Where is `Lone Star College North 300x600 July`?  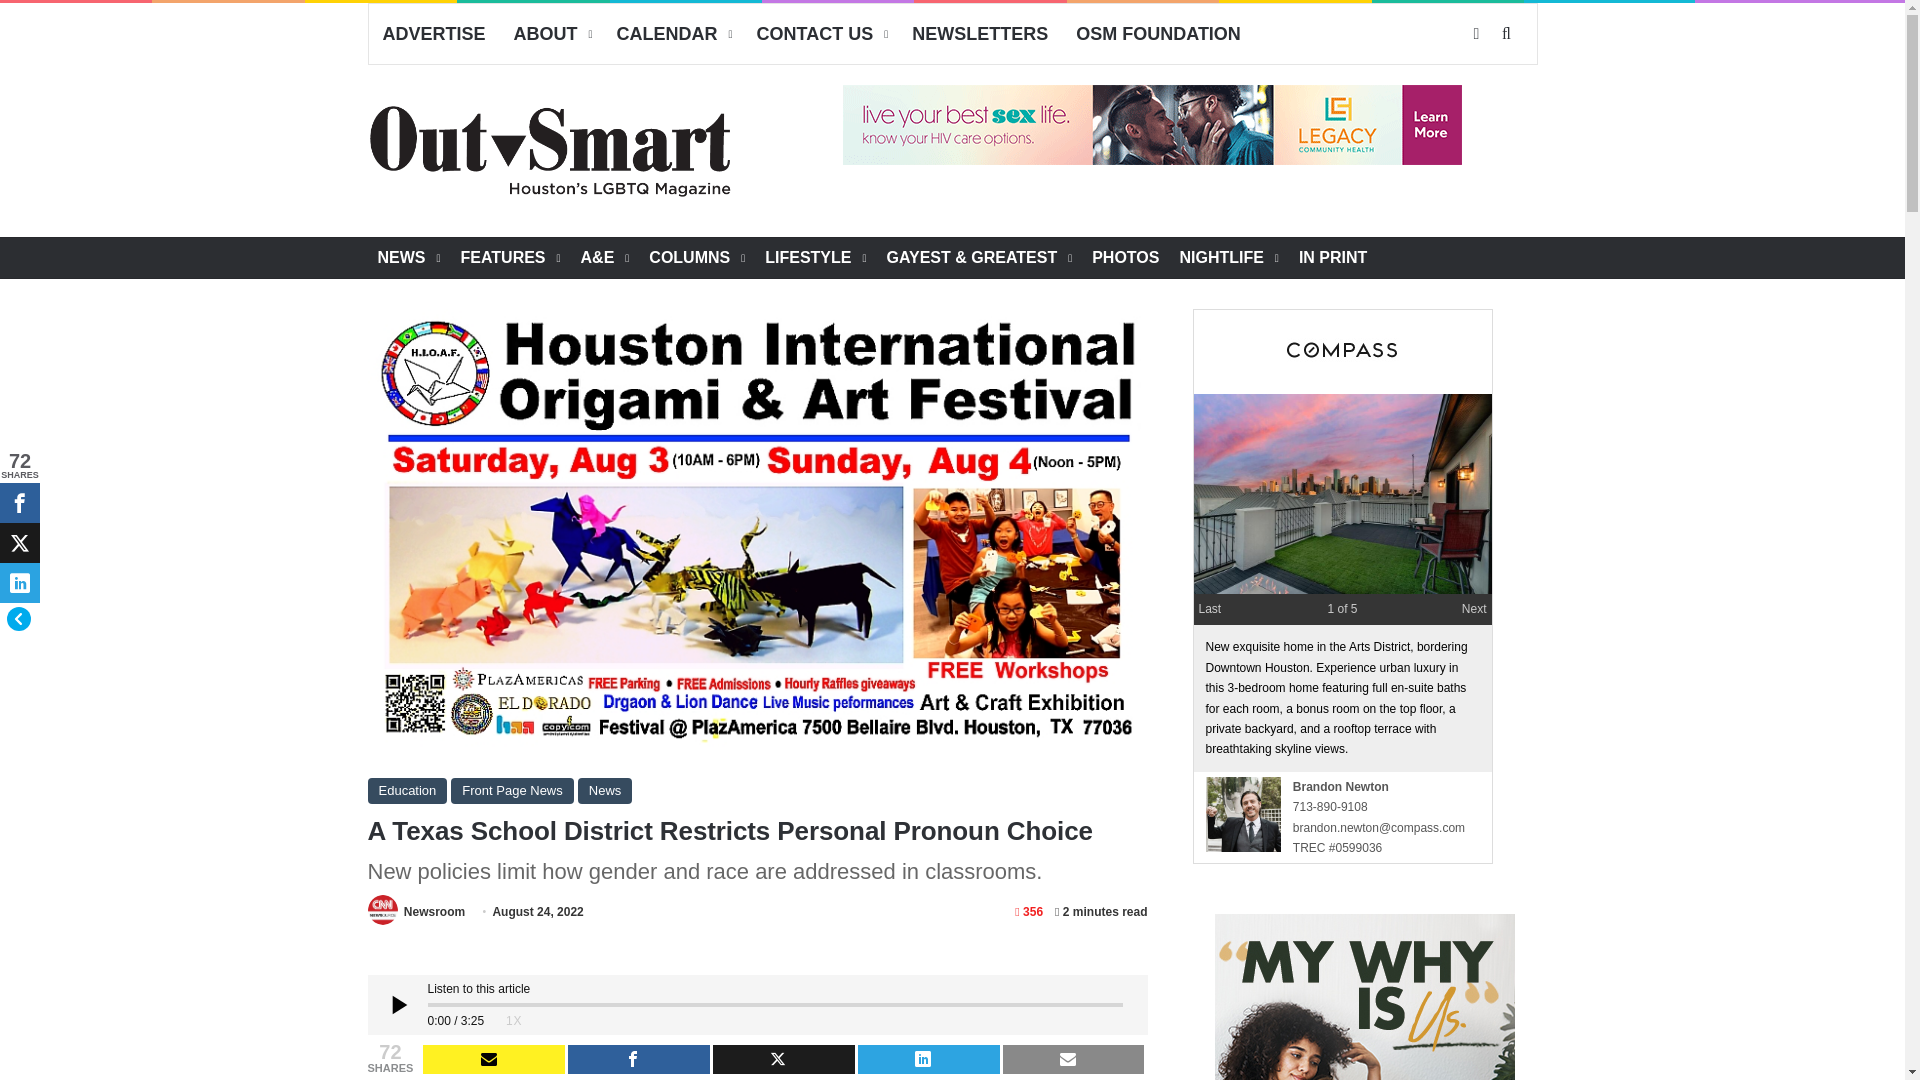 Lone Star College North 300x600 July is located at coordinates (1364, 996).